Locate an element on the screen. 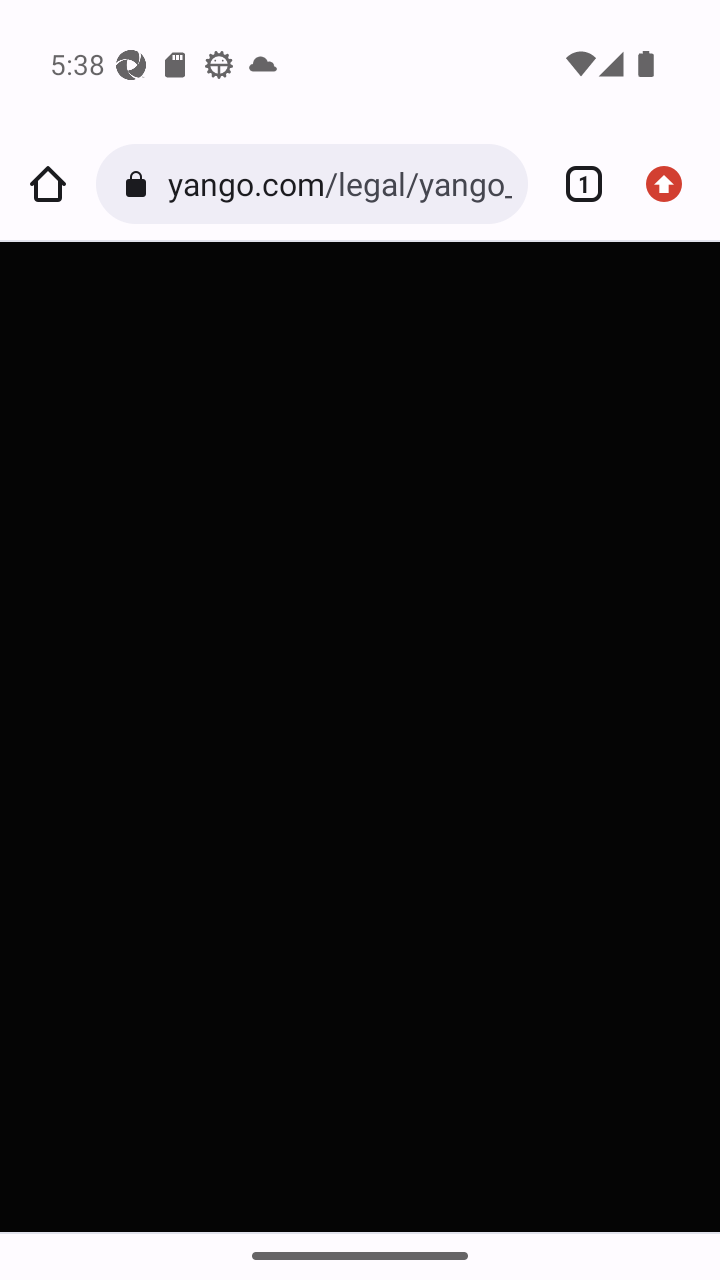  Connection is secure is located at coordinates (140, 184).